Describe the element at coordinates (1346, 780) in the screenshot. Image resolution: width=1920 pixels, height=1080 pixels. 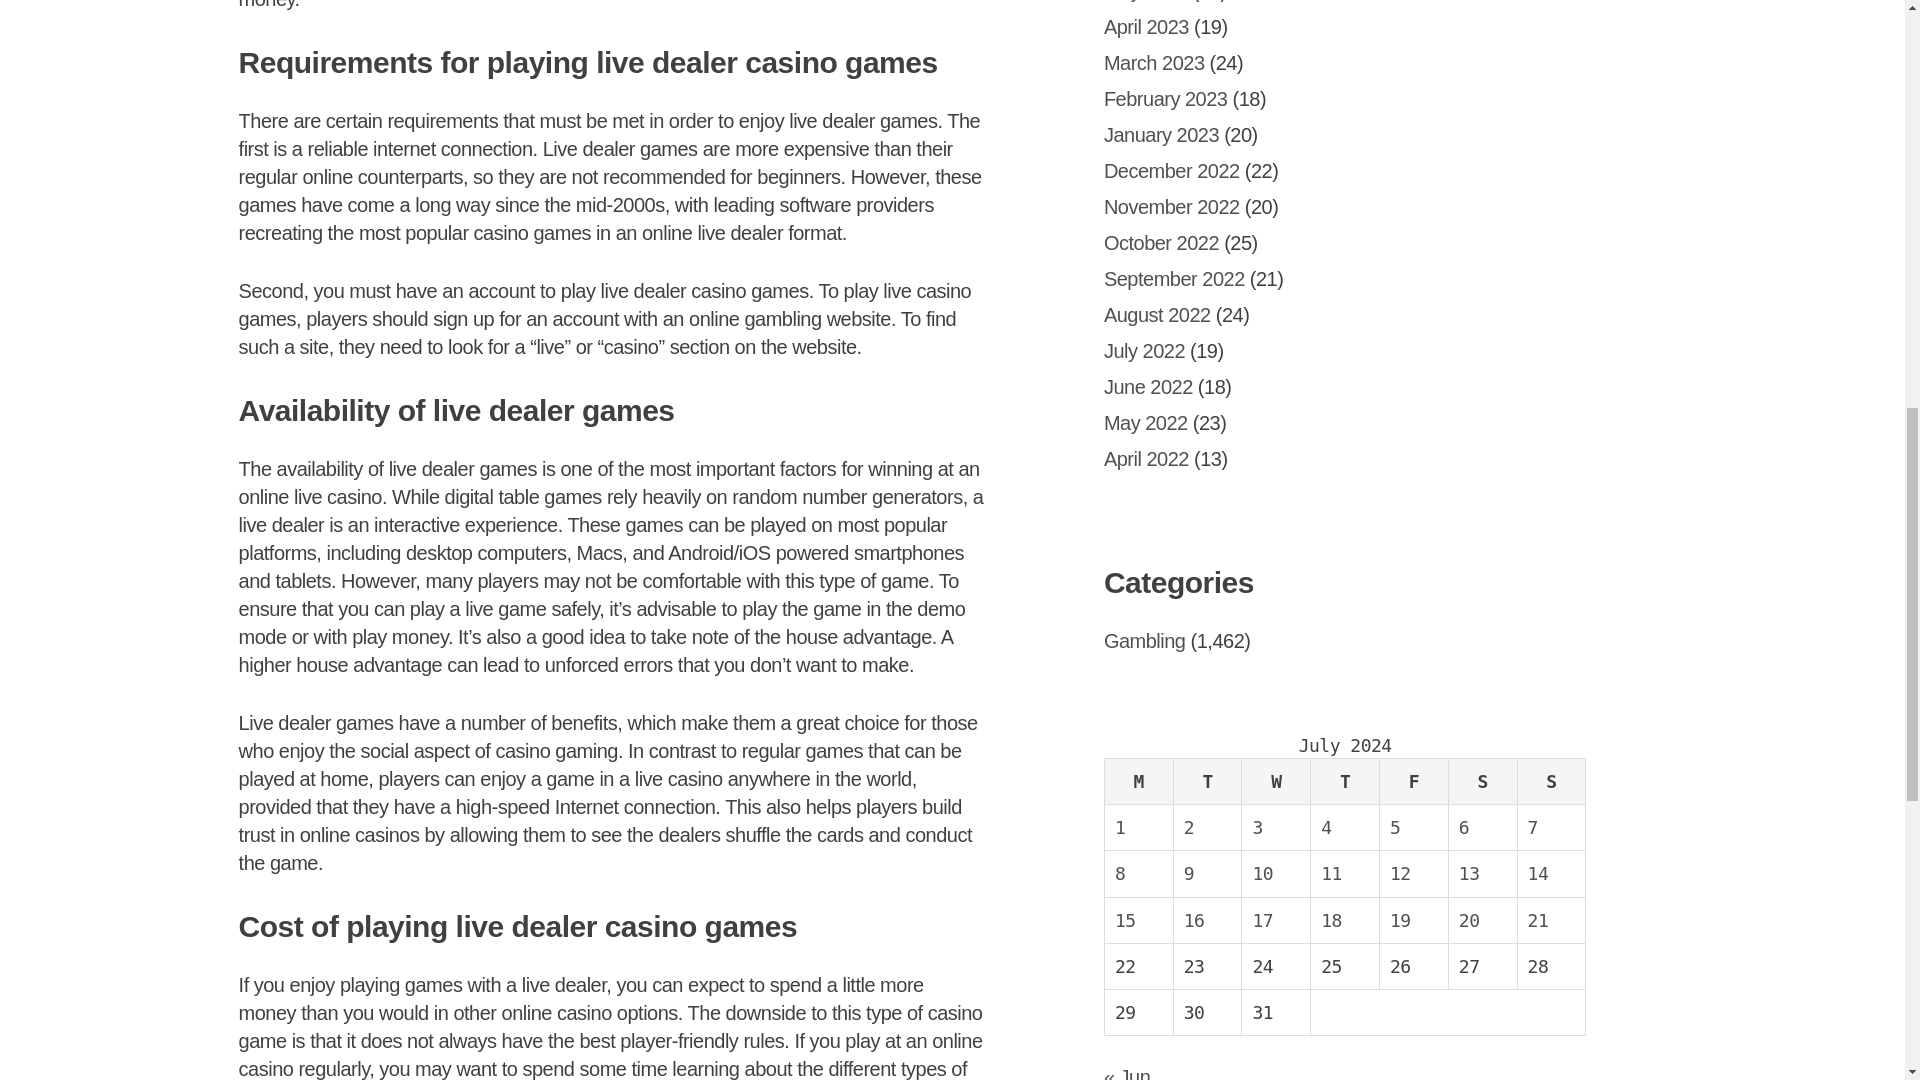
I see `Thursday` at that location.